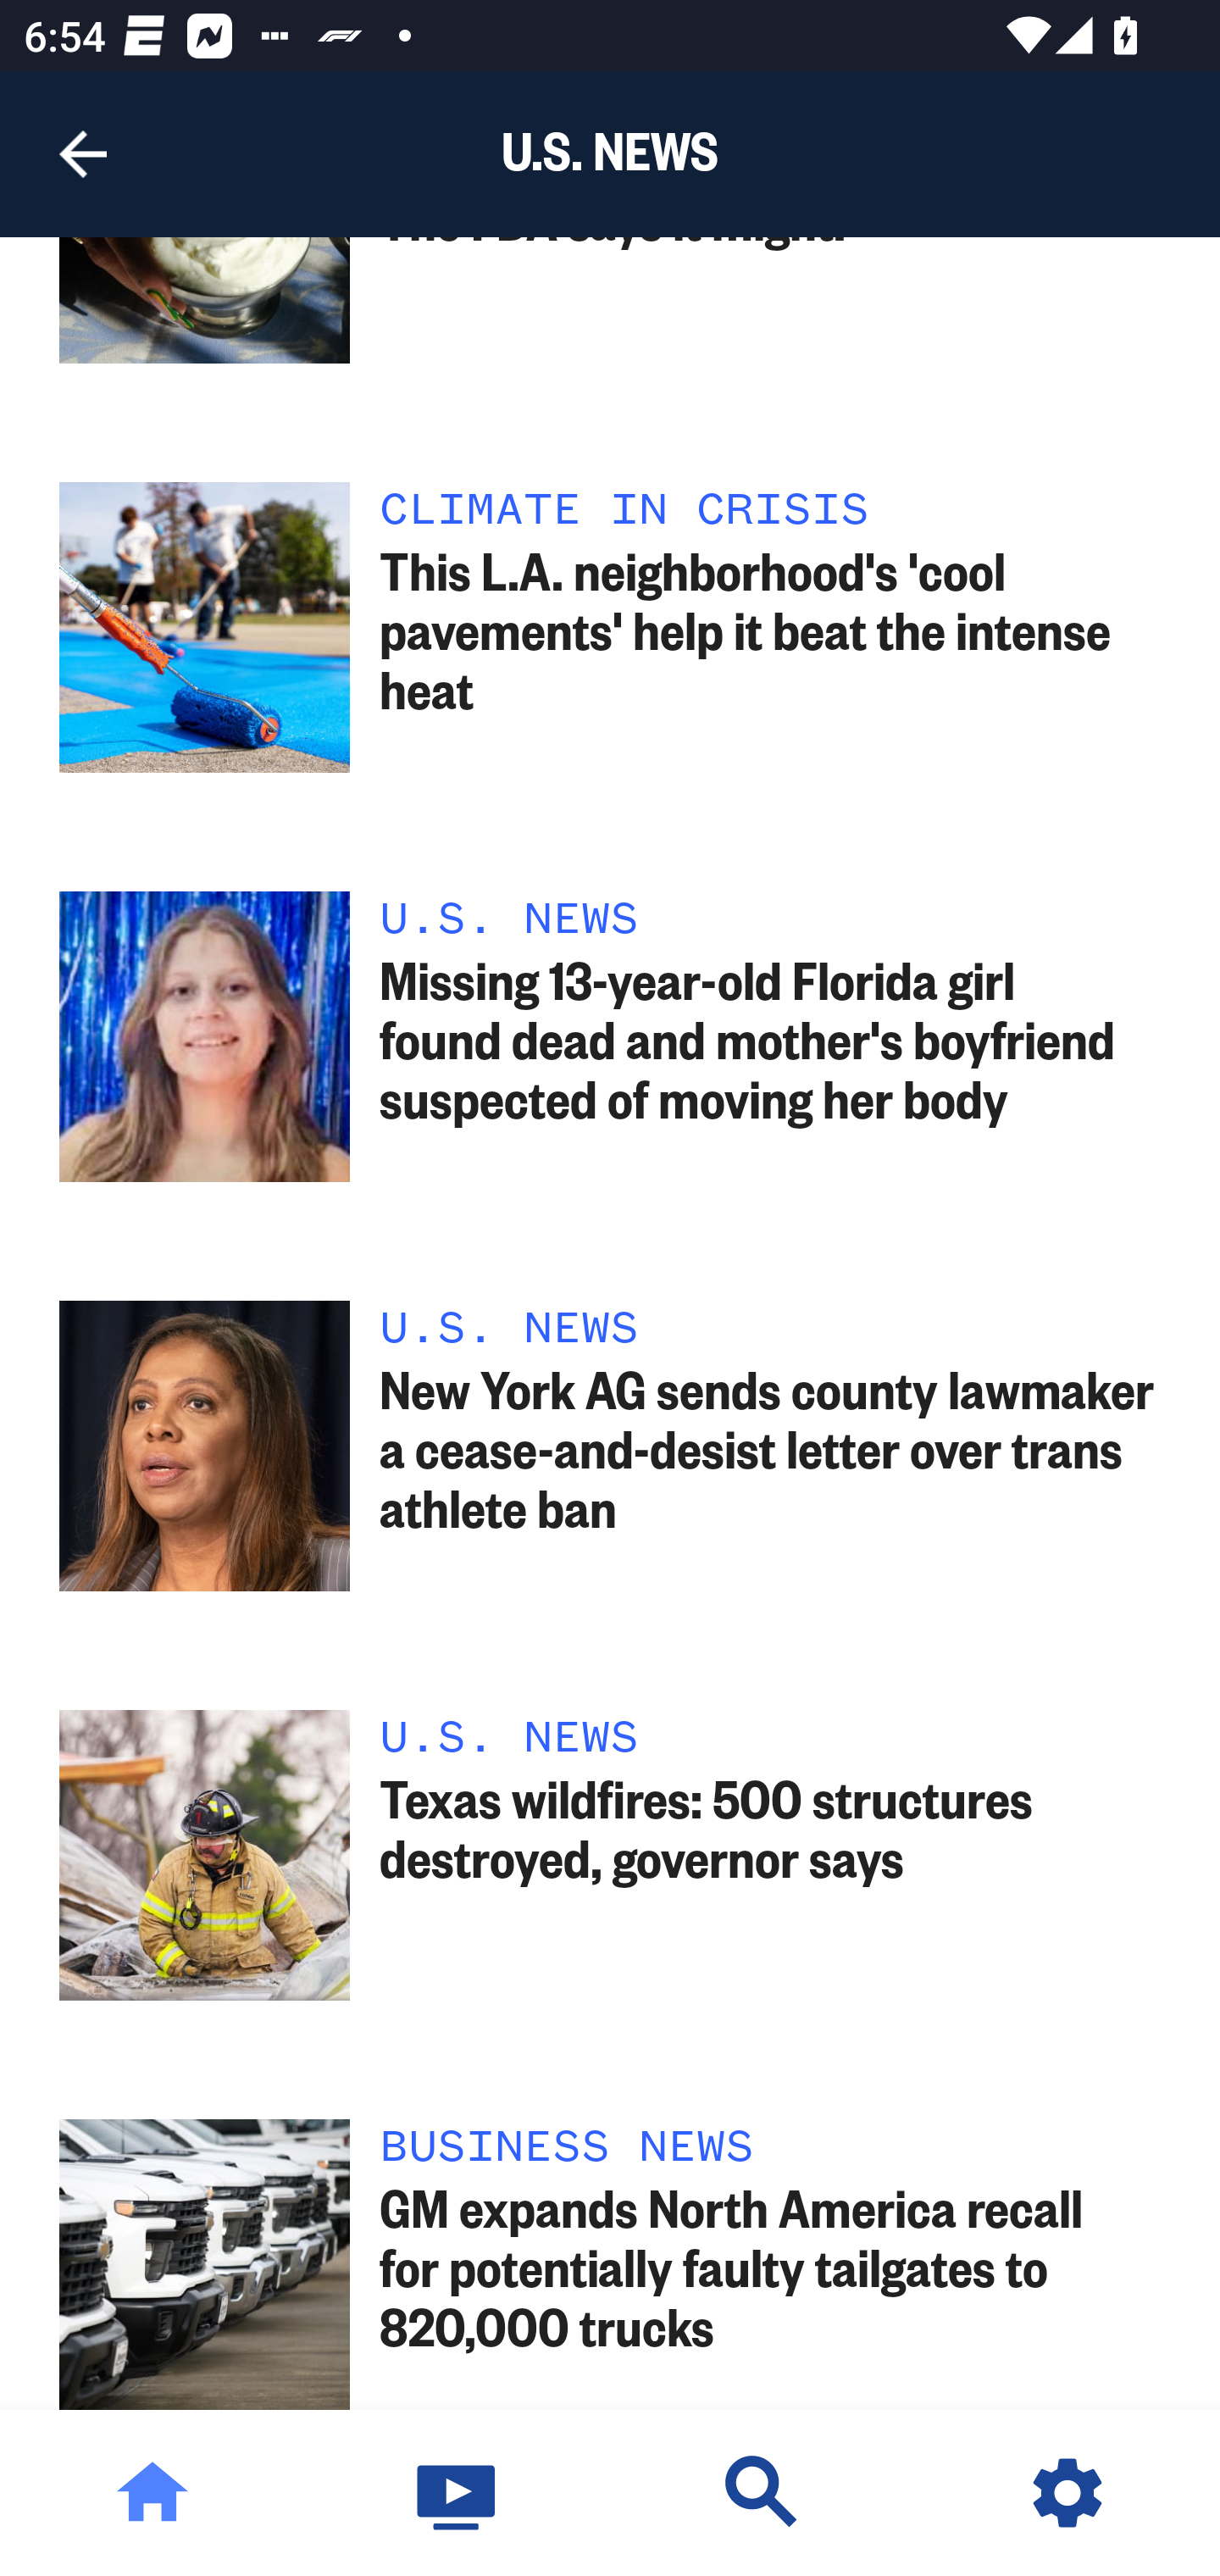  I want to click on Watch, so click(457, 2493).